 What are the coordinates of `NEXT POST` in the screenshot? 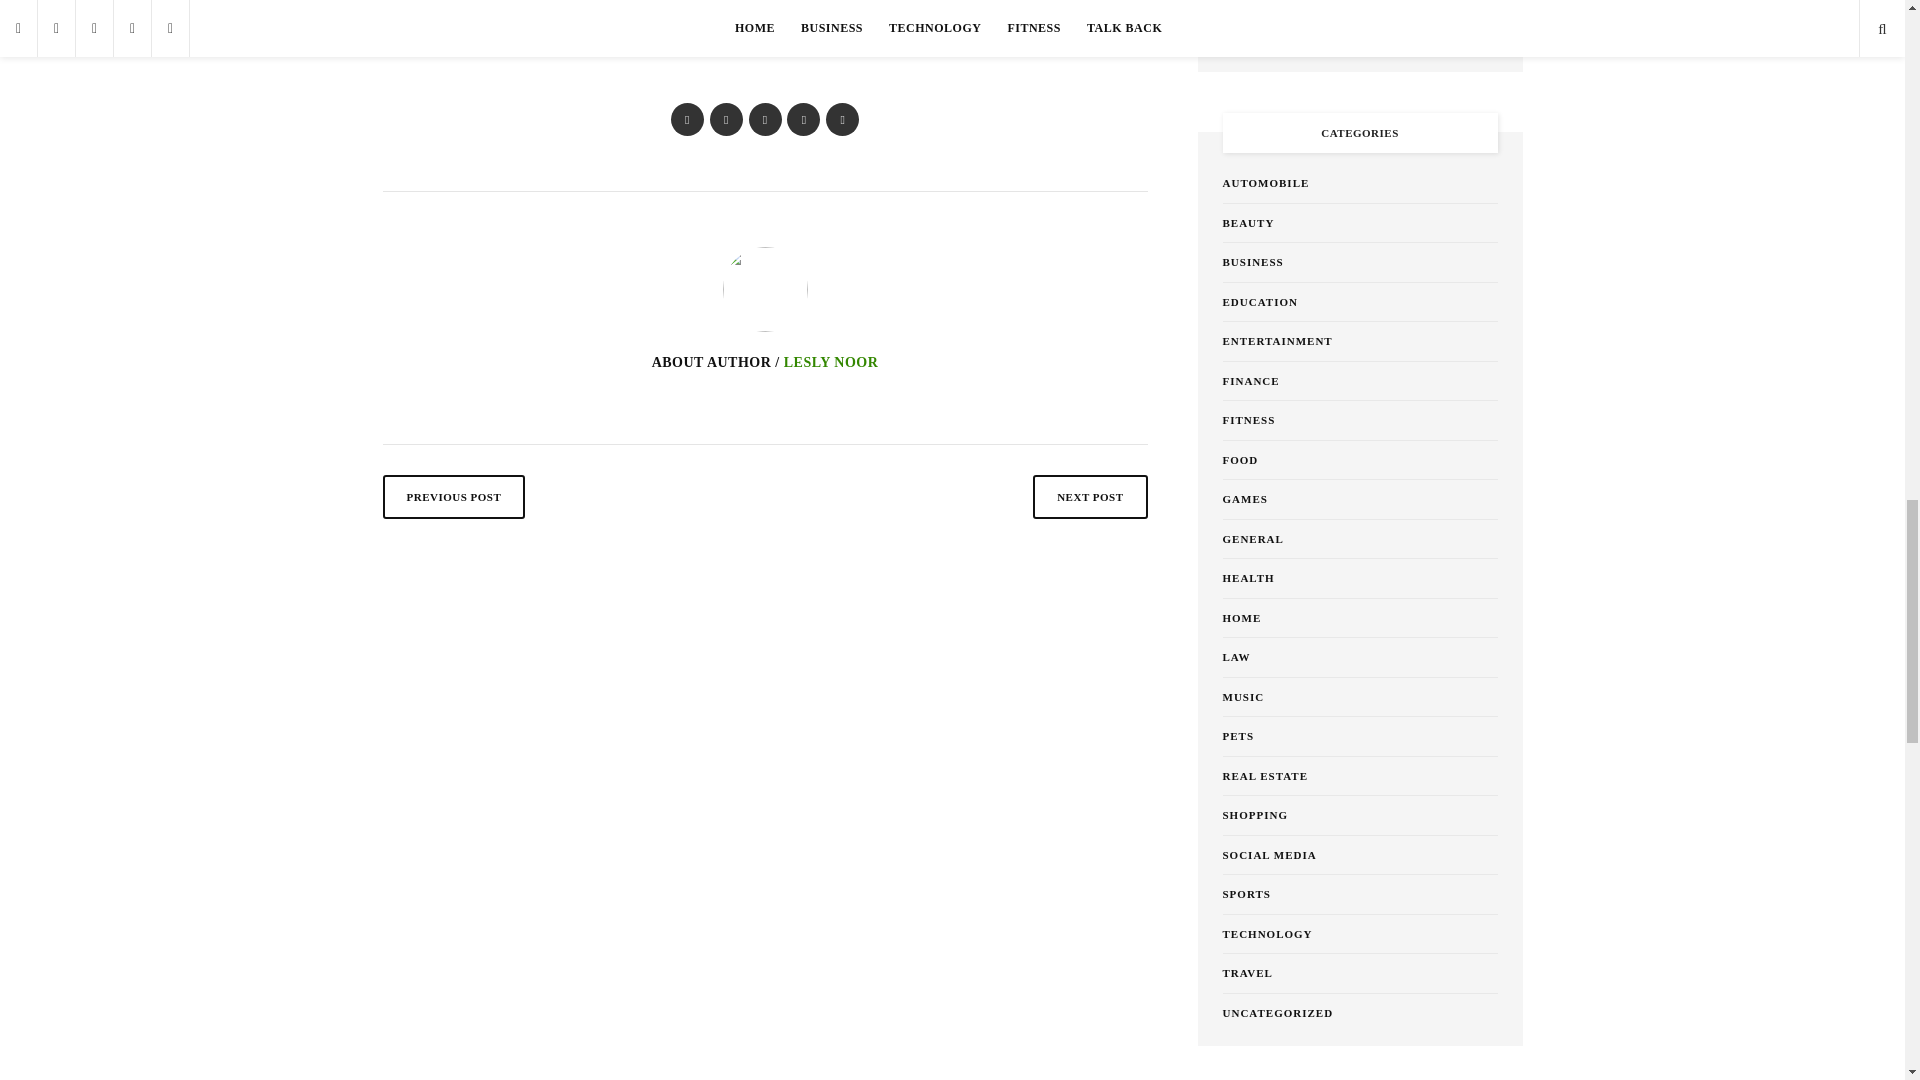 It's located at (1089, 497).